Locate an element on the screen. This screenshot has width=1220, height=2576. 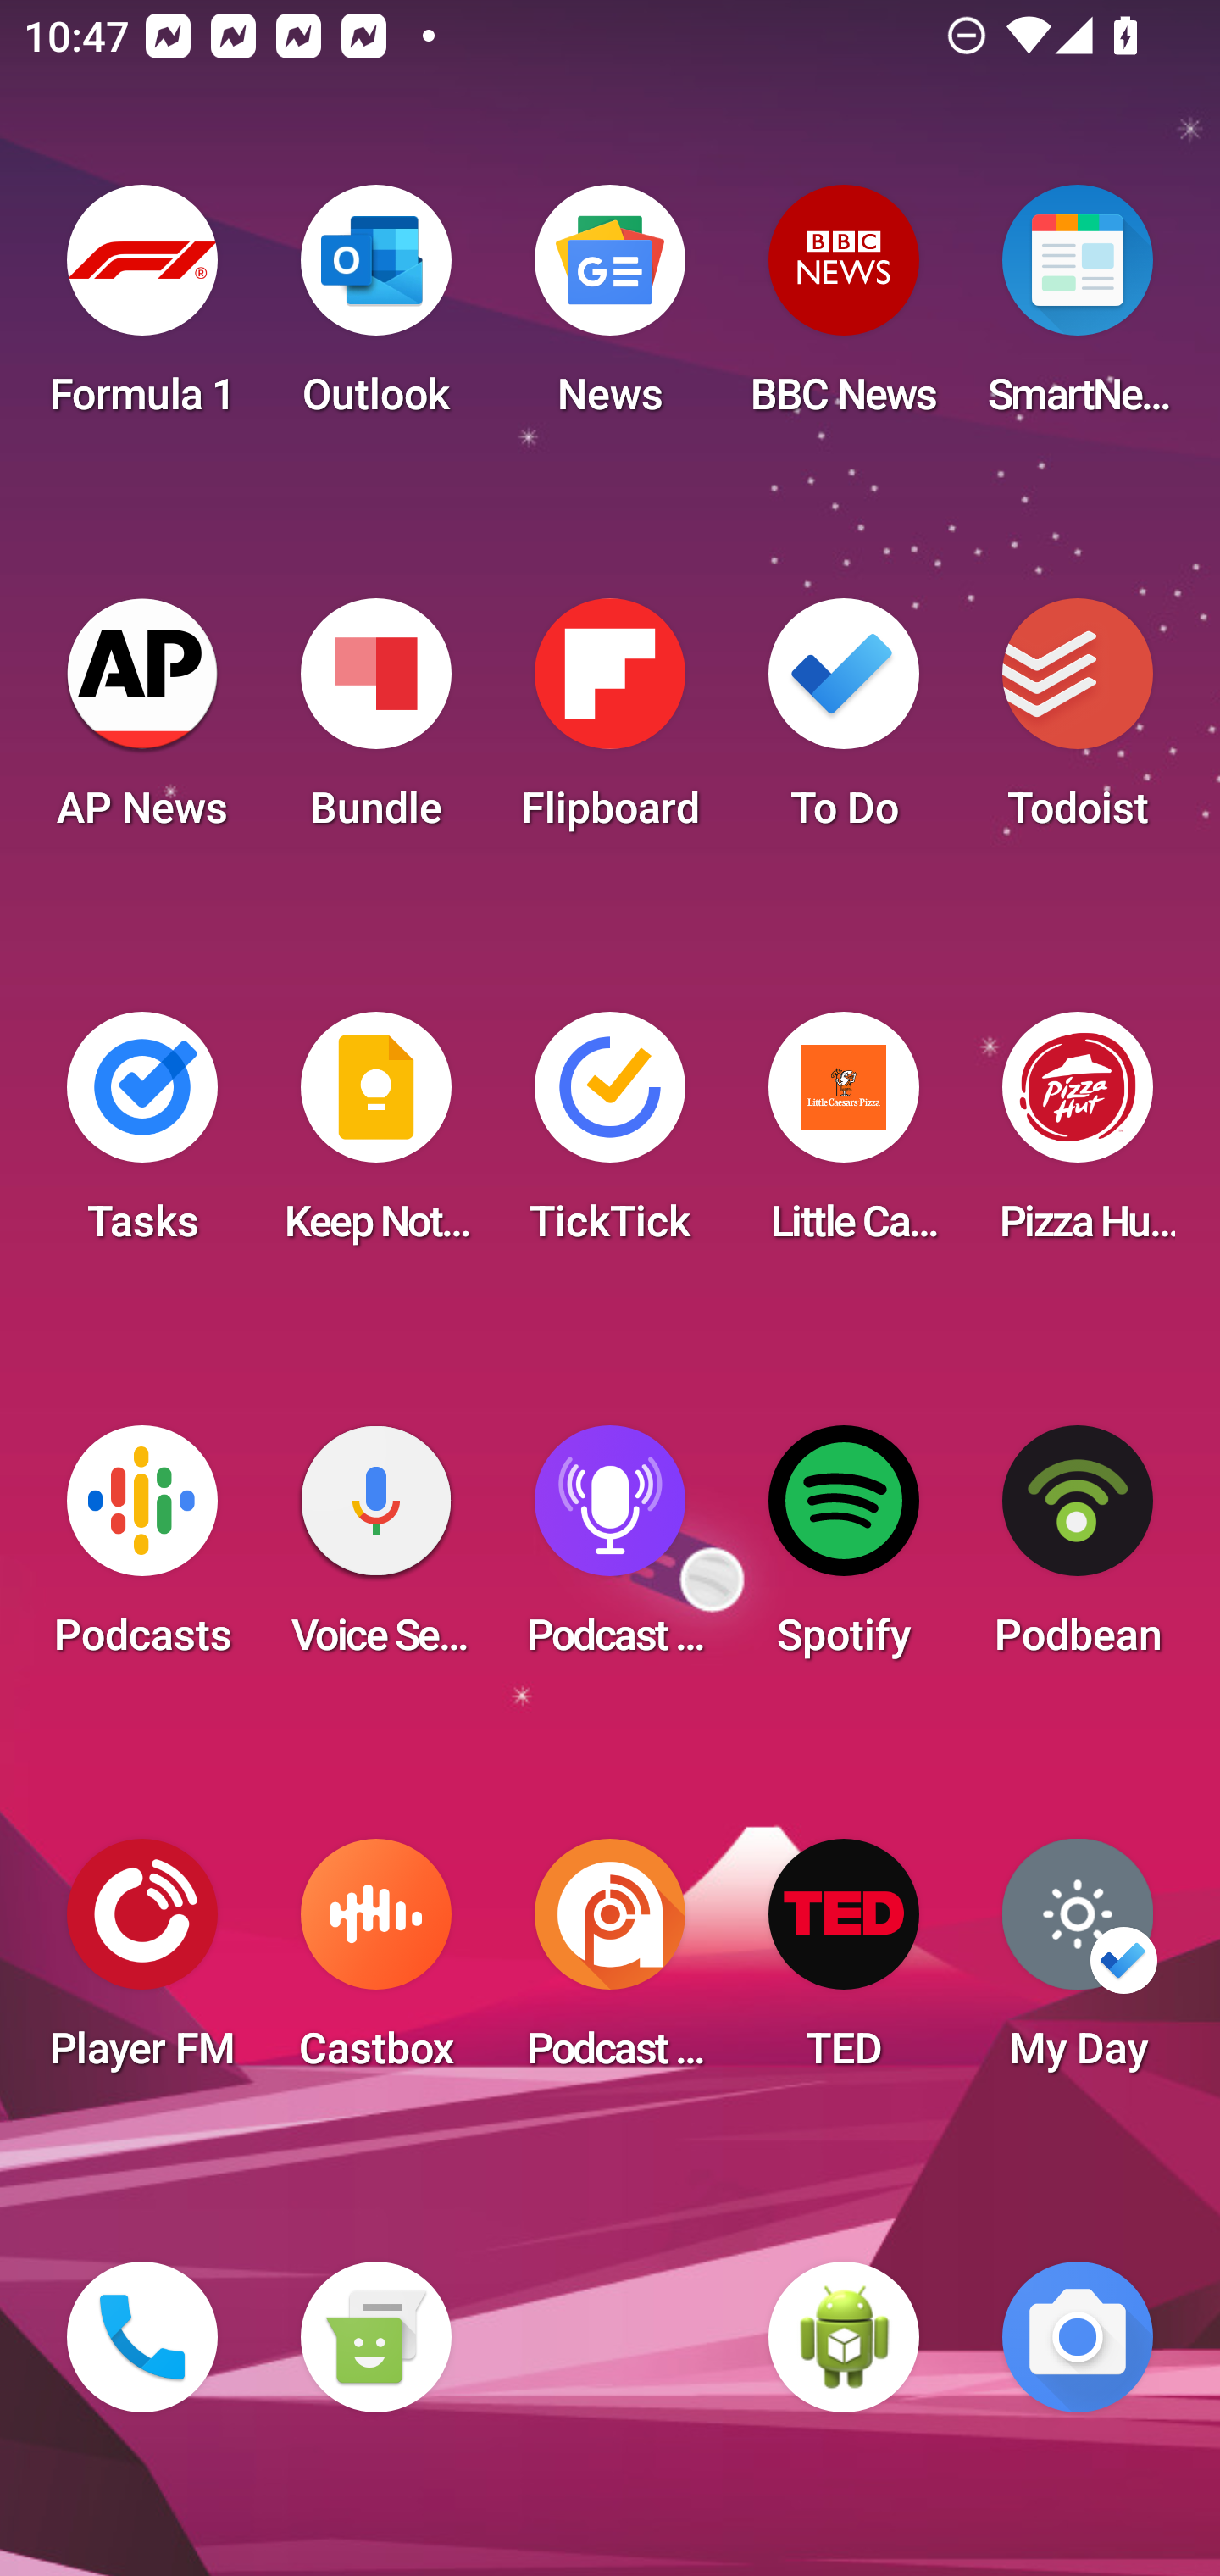
Phone is located at coordinates (142, 2337).